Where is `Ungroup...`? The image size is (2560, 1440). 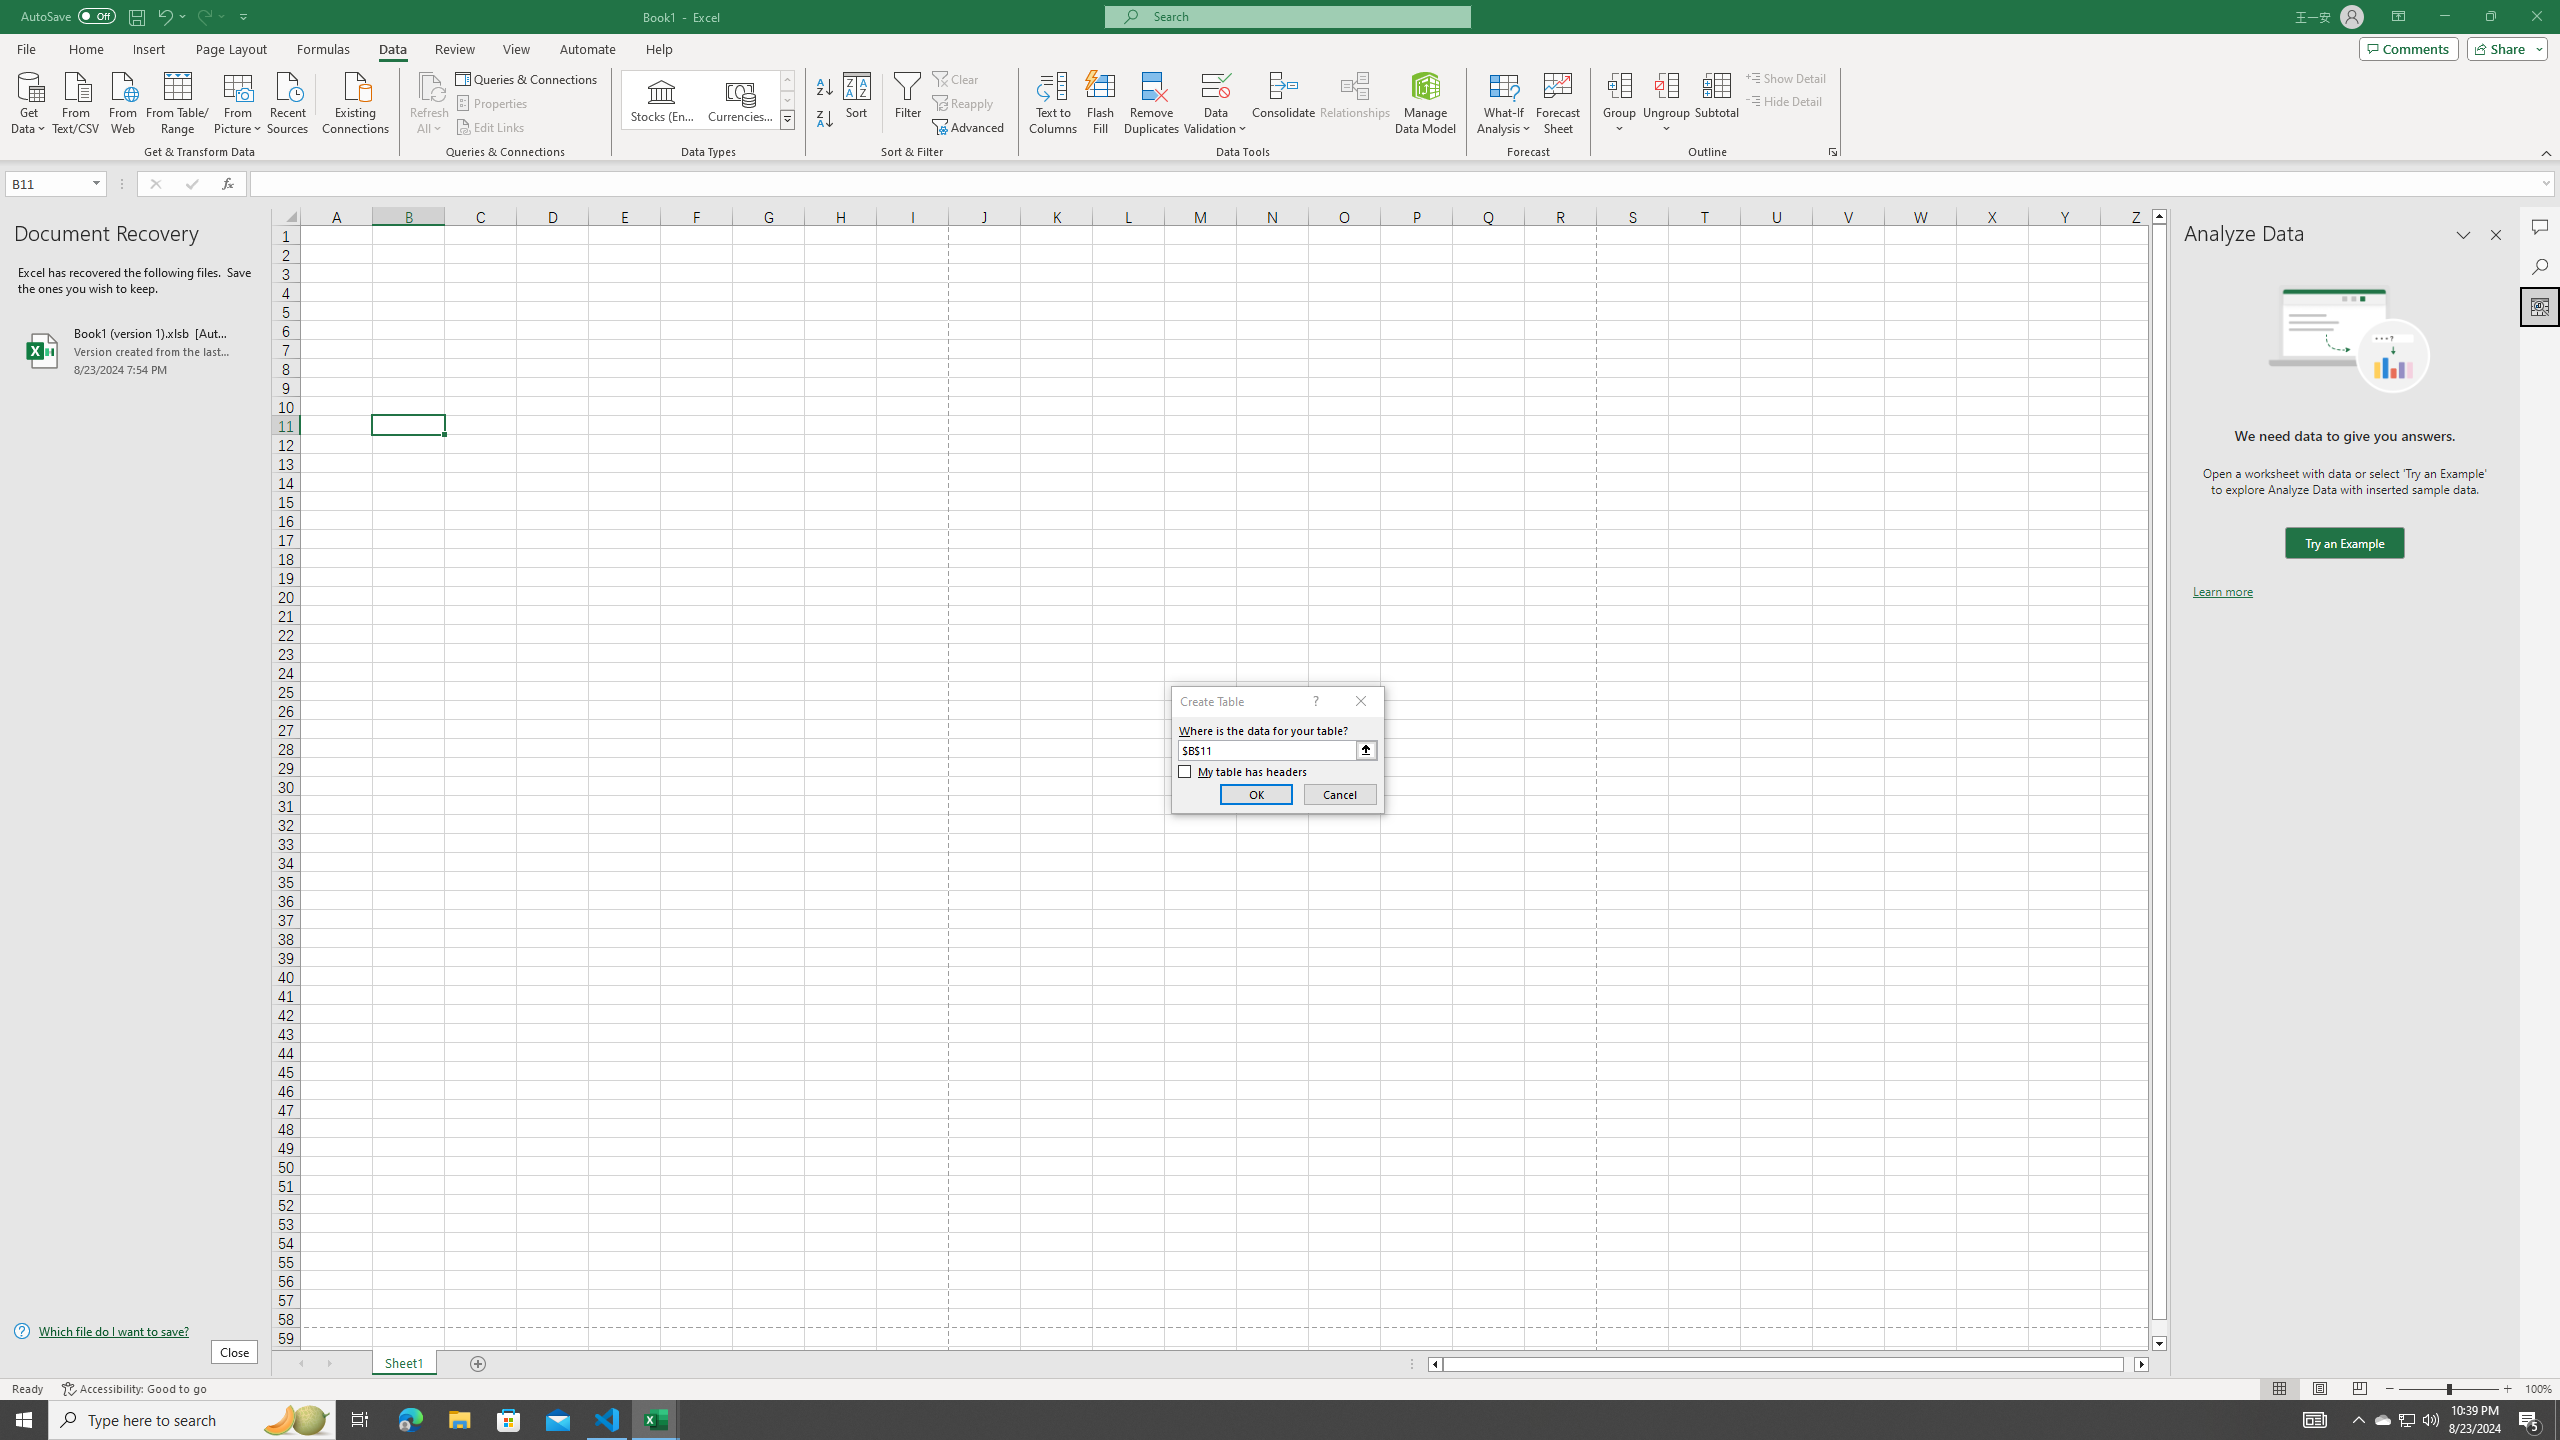 Ungroup... is located at coordinates (1666, 103).